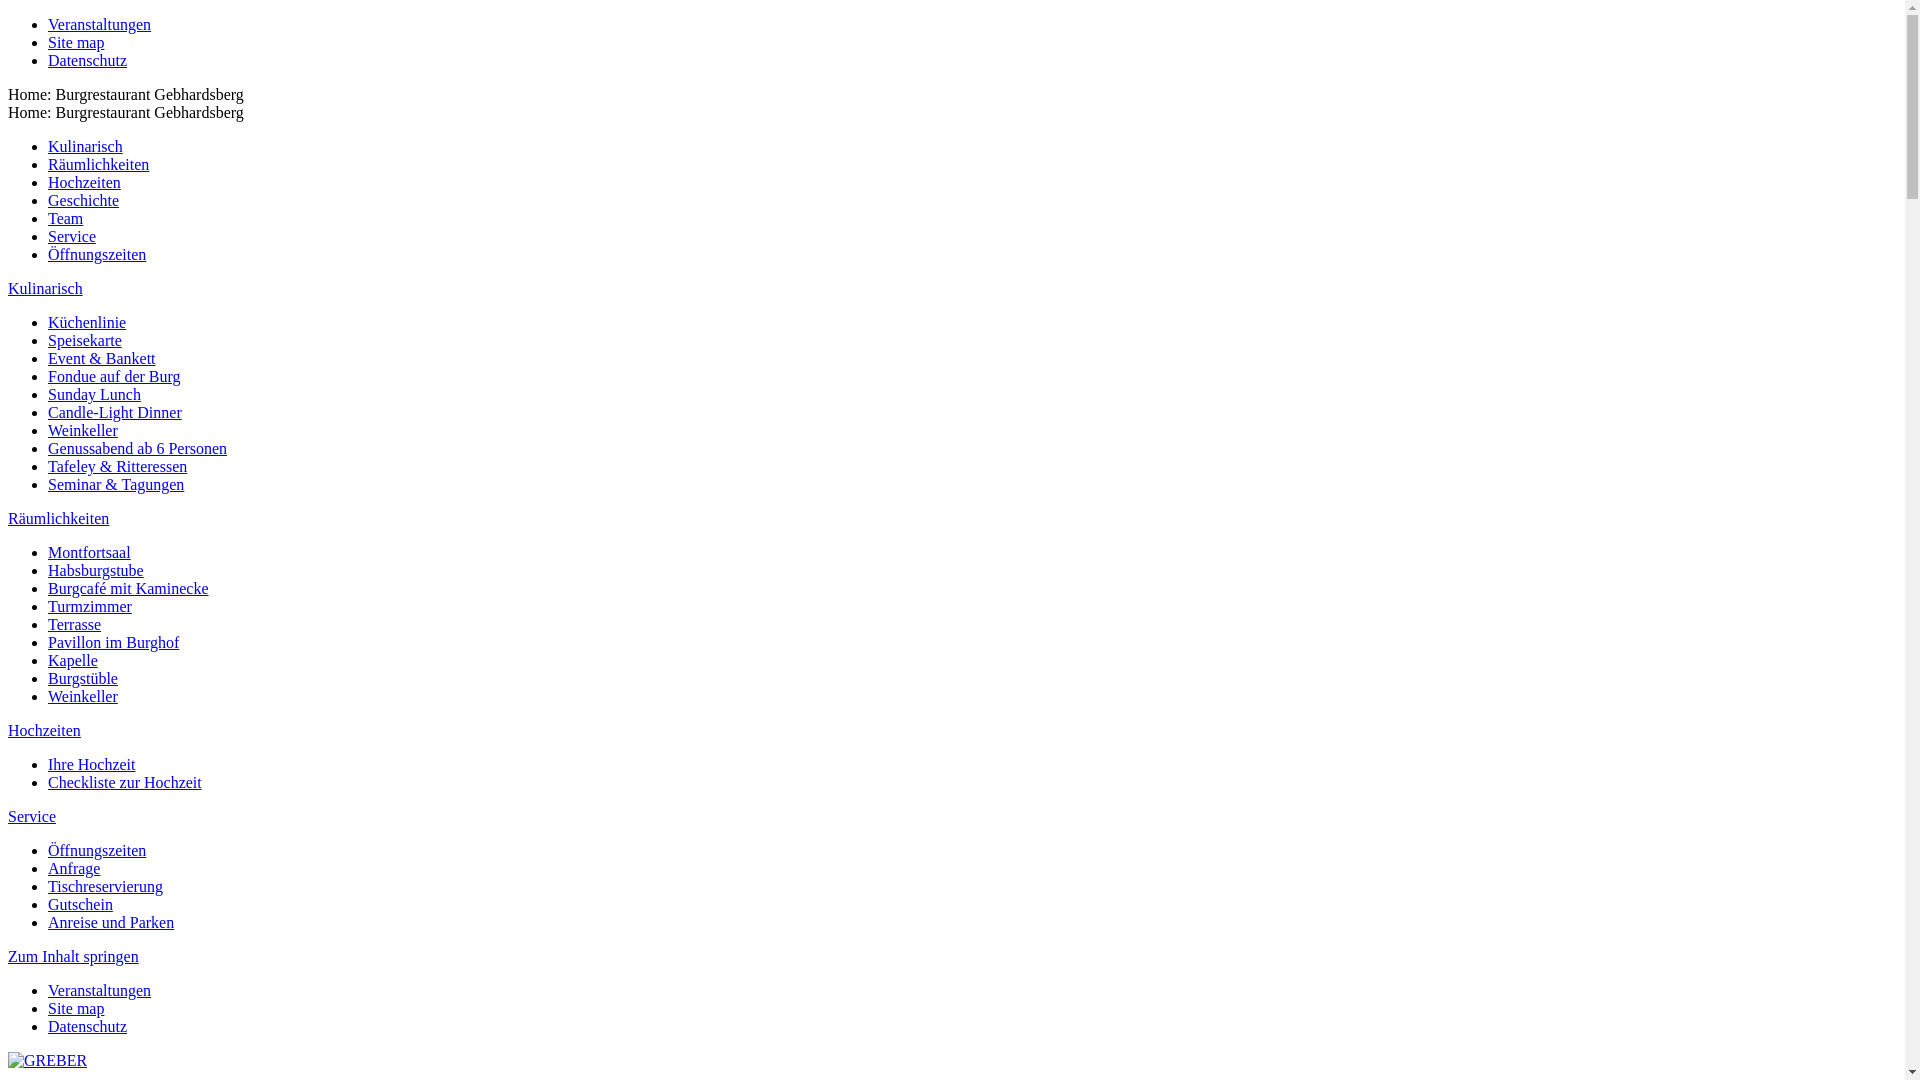 The width and height of the screenshot is (1920, 1080). What do you see at coordinates (74, 624) in the screenshot?
I see `Terrasse` at bounding box center [74, 624].